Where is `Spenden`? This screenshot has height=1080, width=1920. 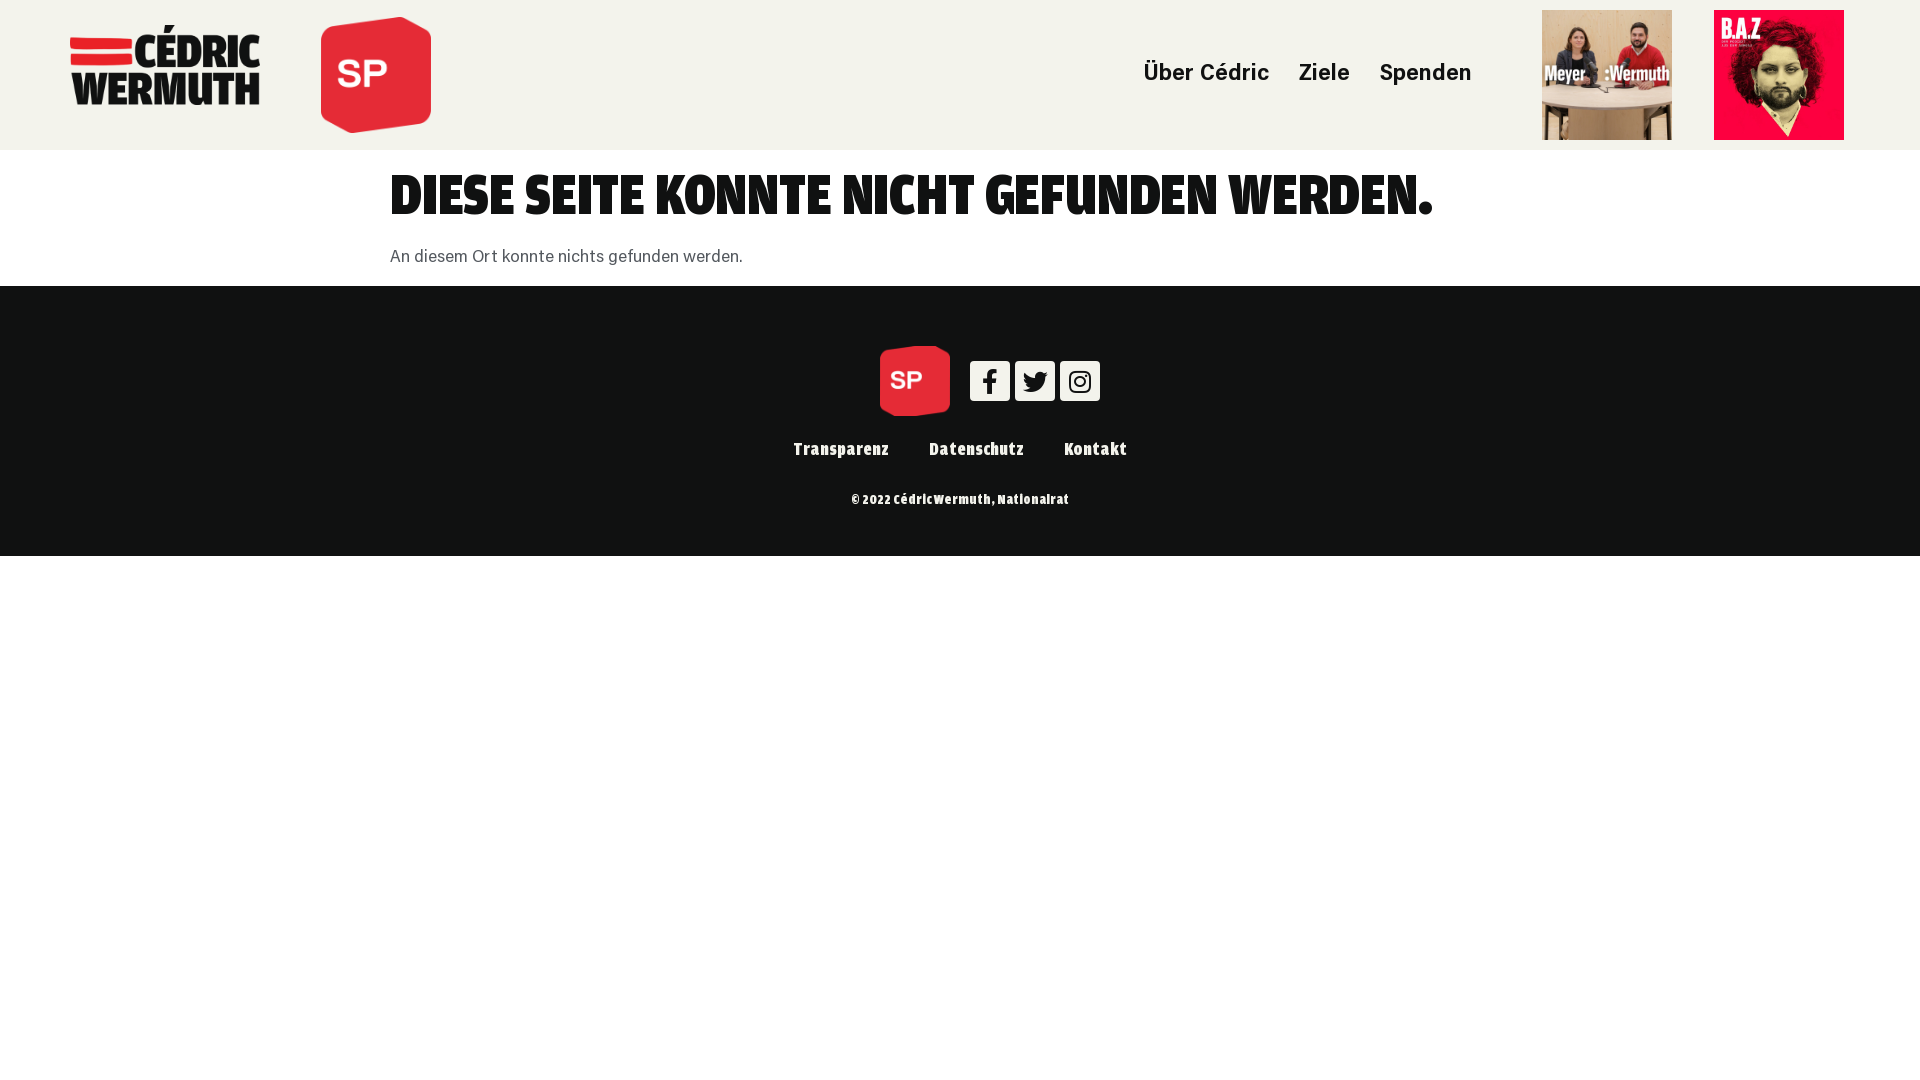 Spenden is located at coordinates (1426, 75).